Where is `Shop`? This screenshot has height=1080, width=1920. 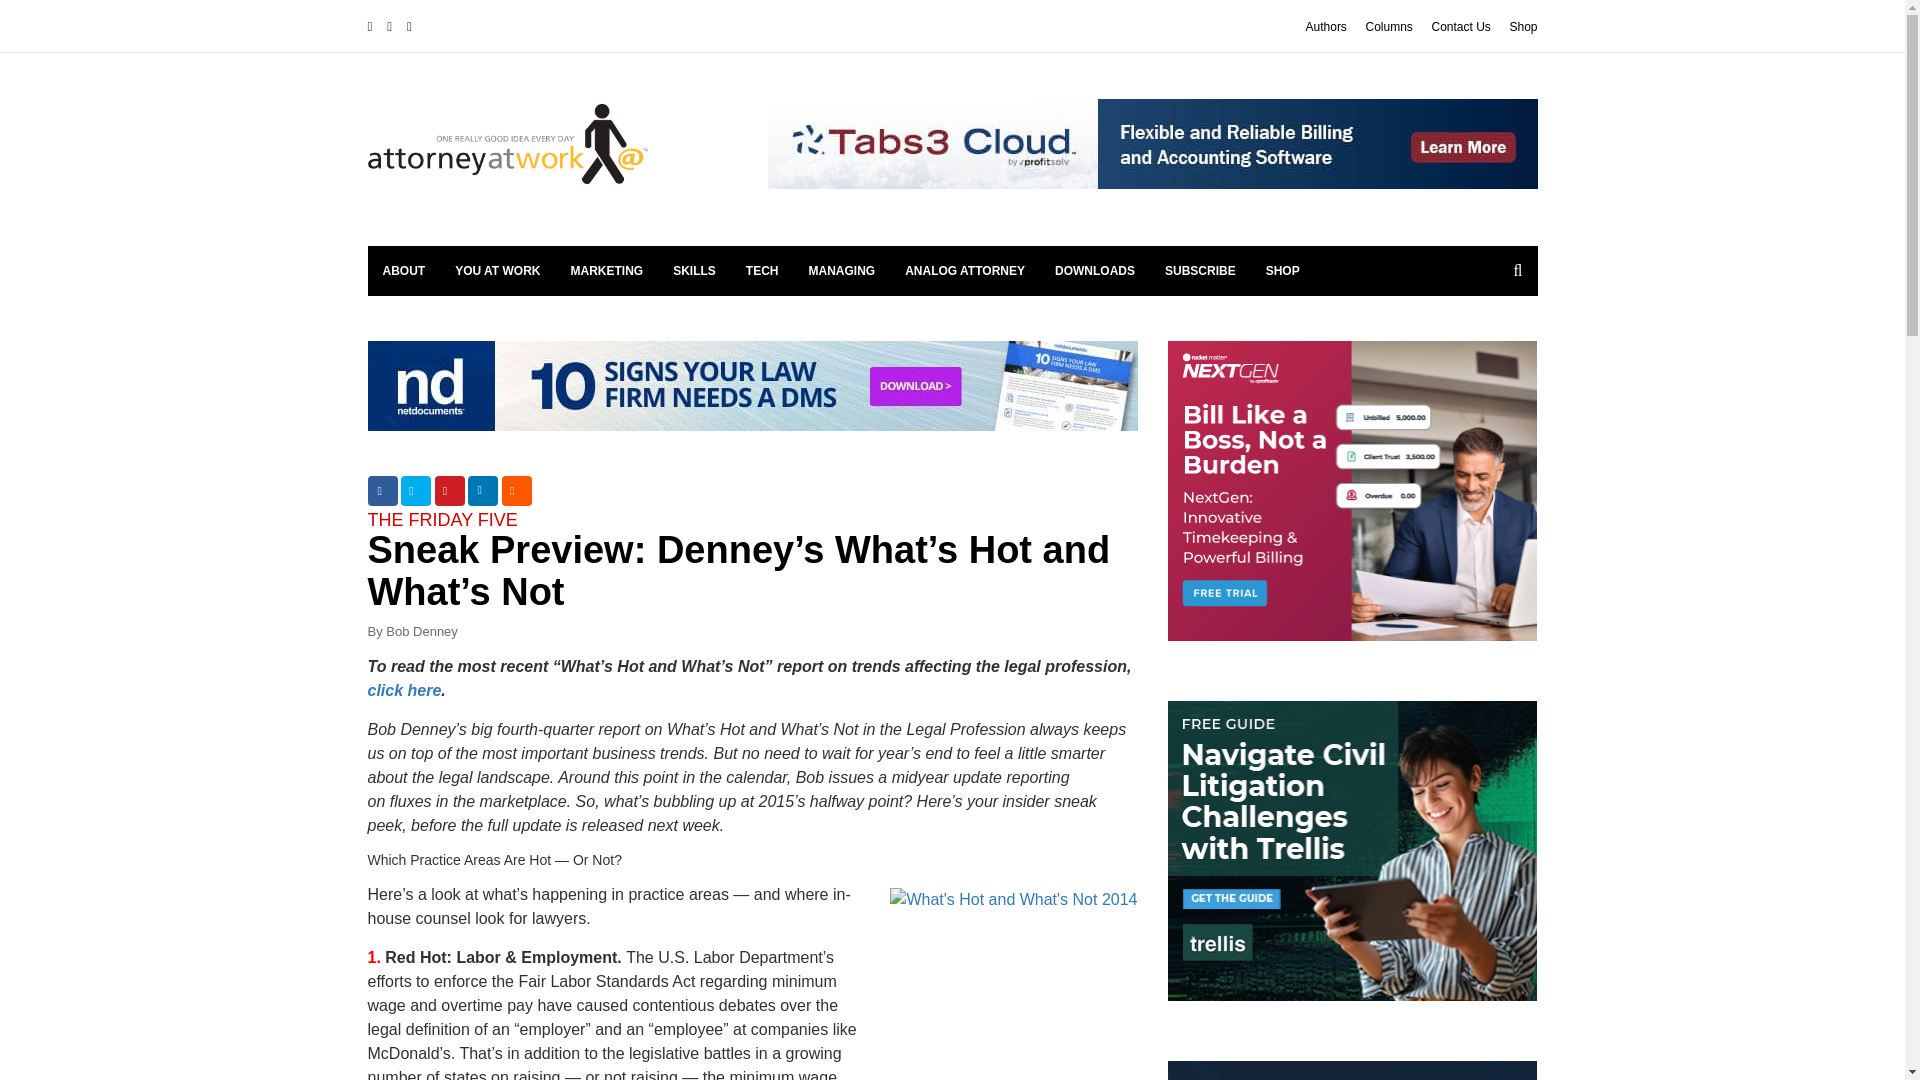
Shop is located at coordinates (1523, 26).